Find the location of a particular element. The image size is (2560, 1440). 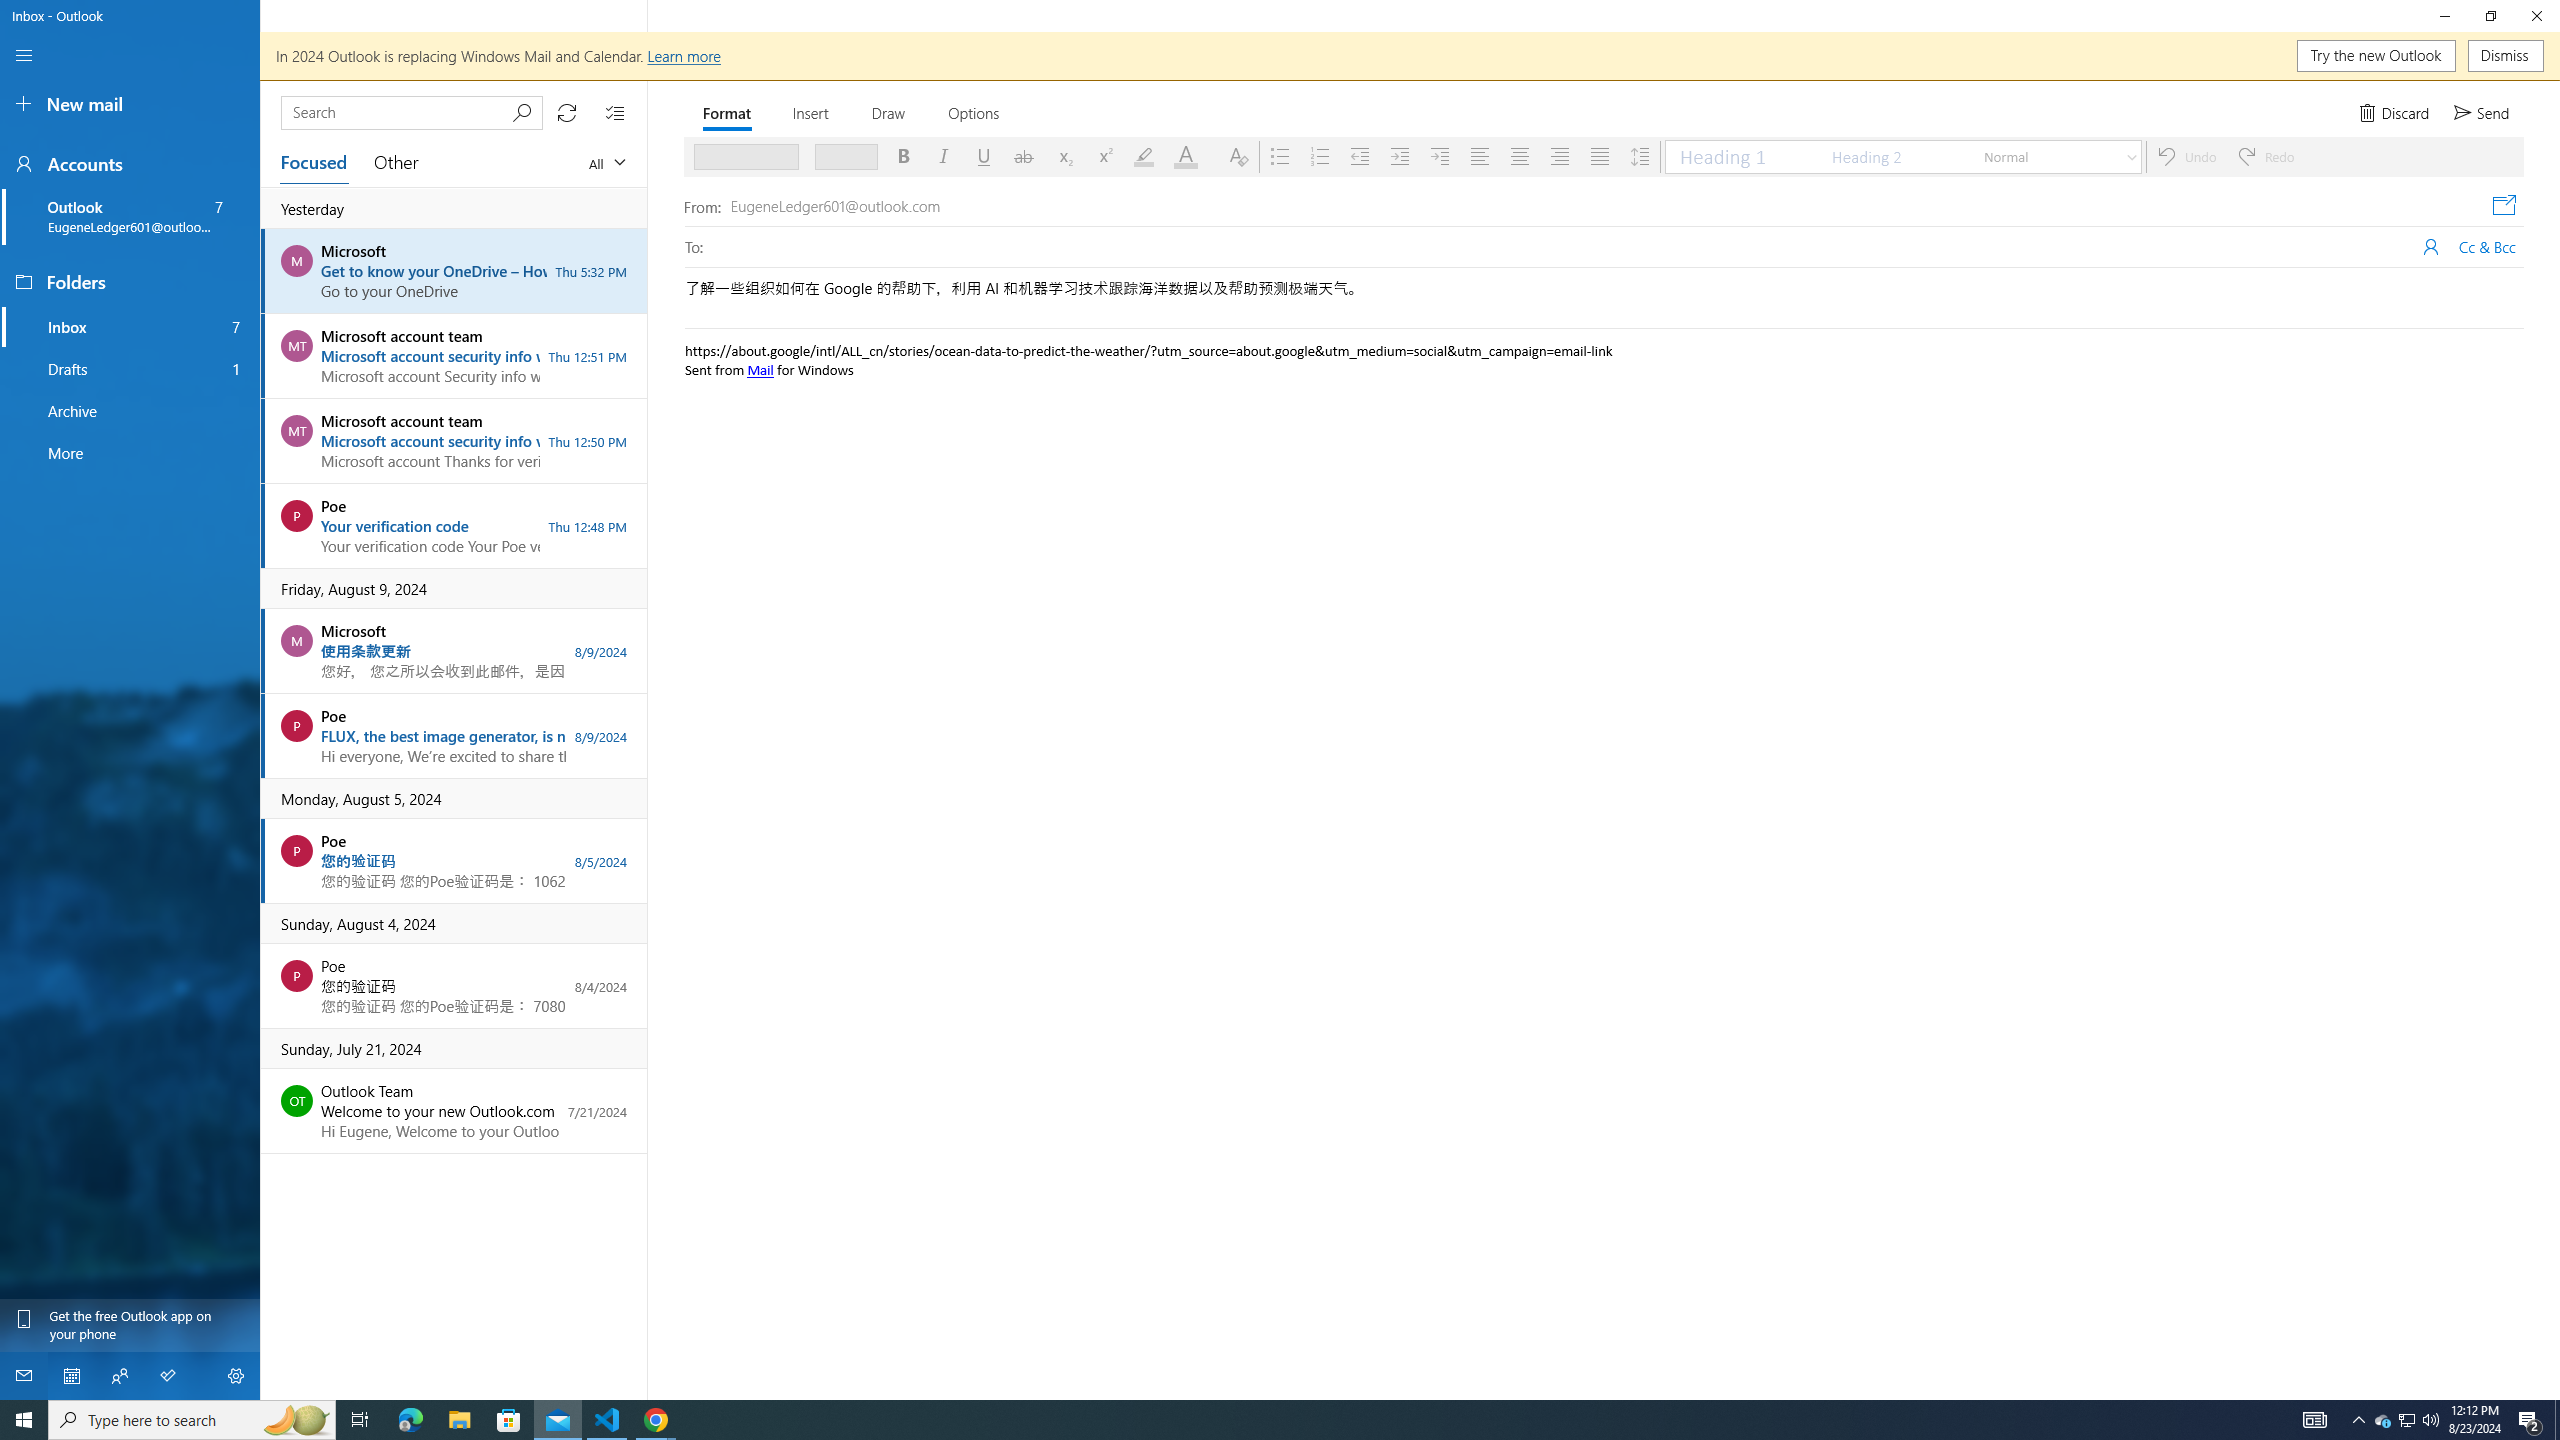

Enter selection mode is located at coordinates (616, 112).